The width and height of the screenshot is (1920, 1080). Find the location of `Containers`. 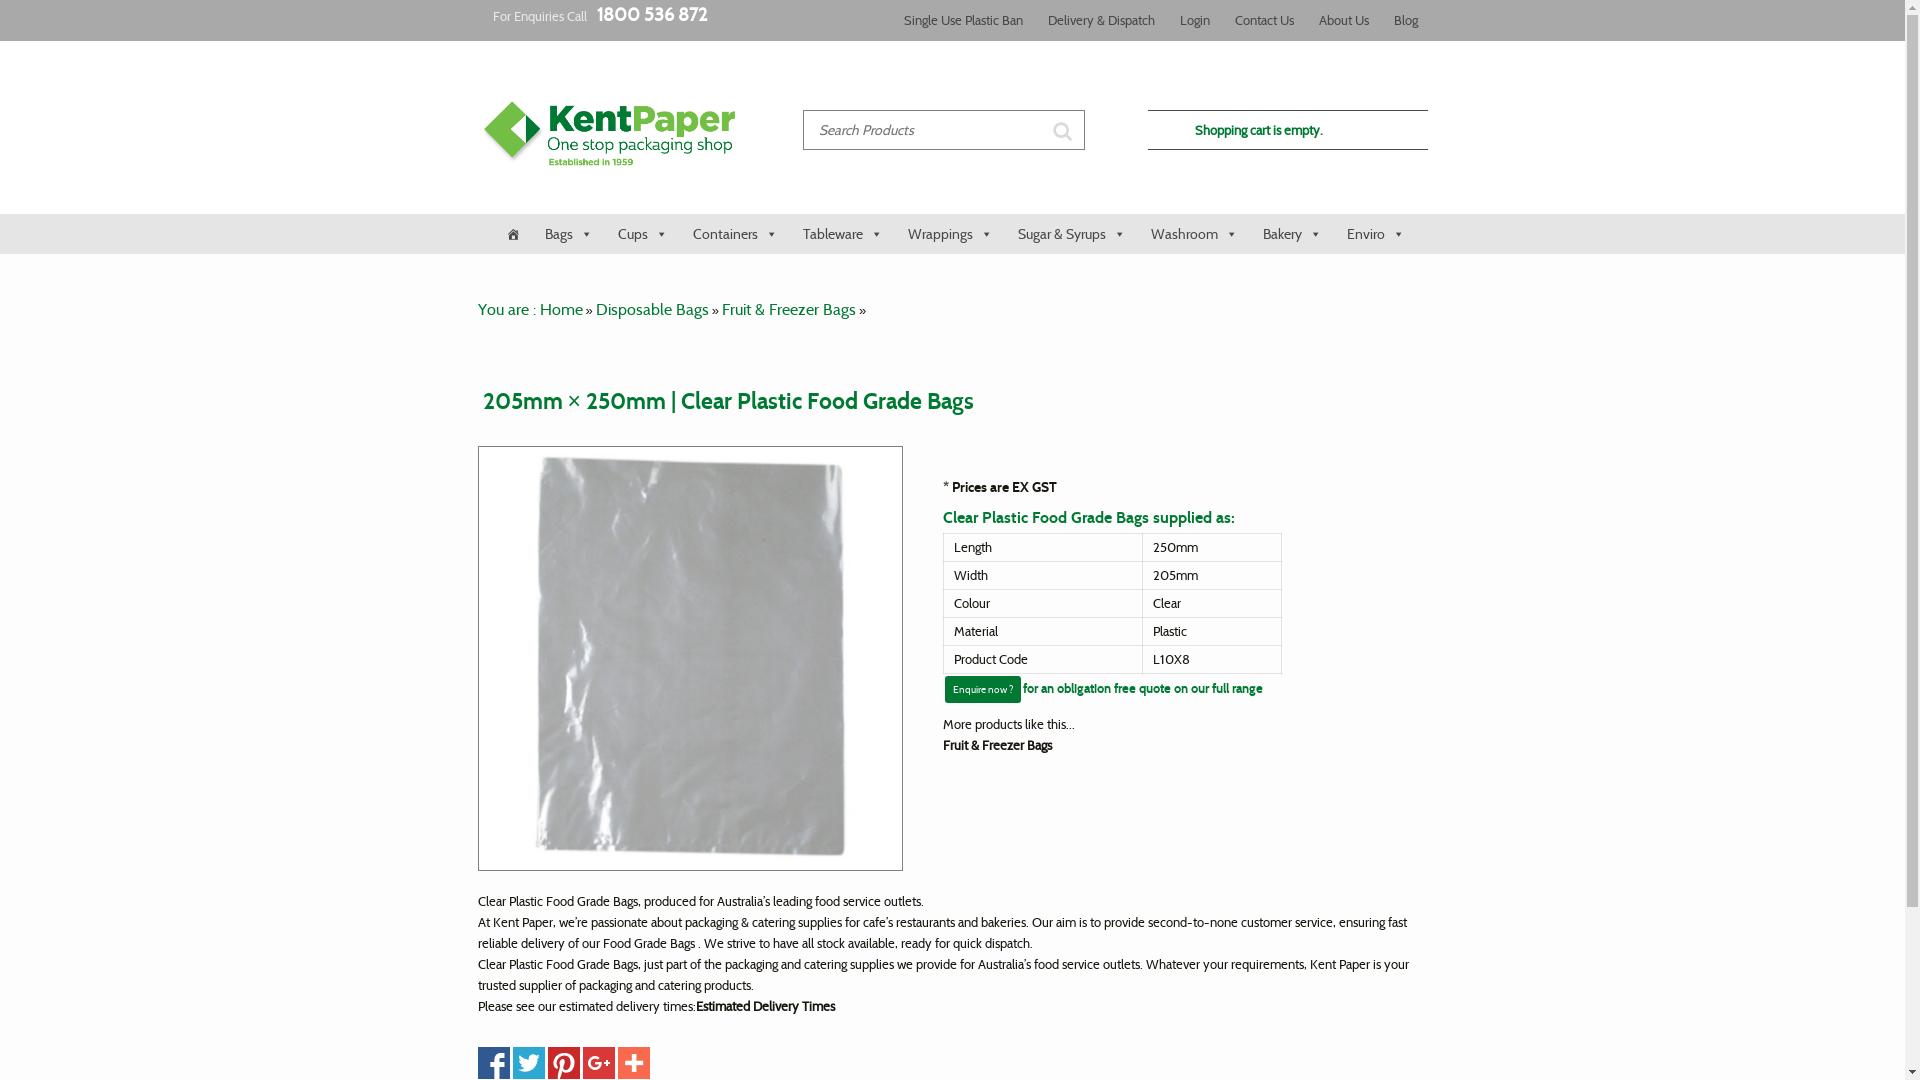

Containers is located at coordinates (733, 234).